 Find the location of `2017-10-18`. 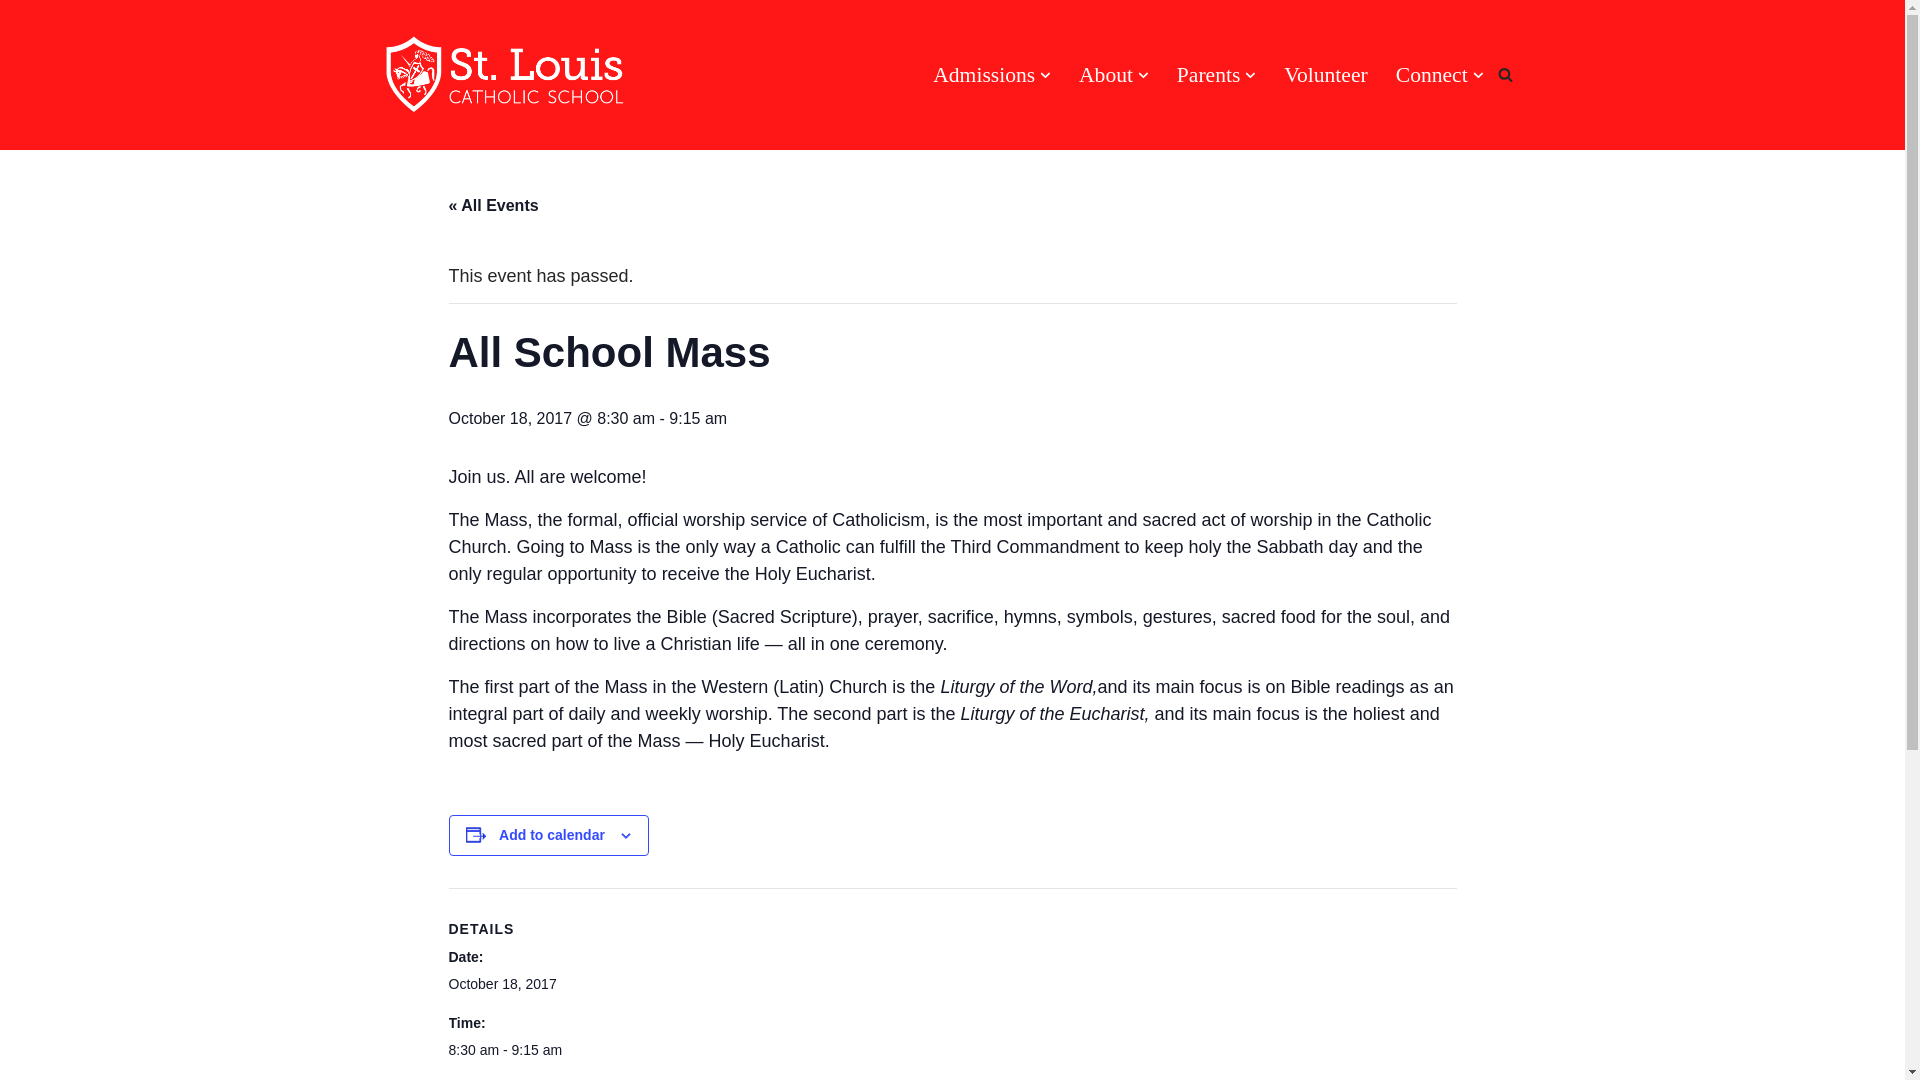

2017-10-18 is located at coordinates (532, 1050).